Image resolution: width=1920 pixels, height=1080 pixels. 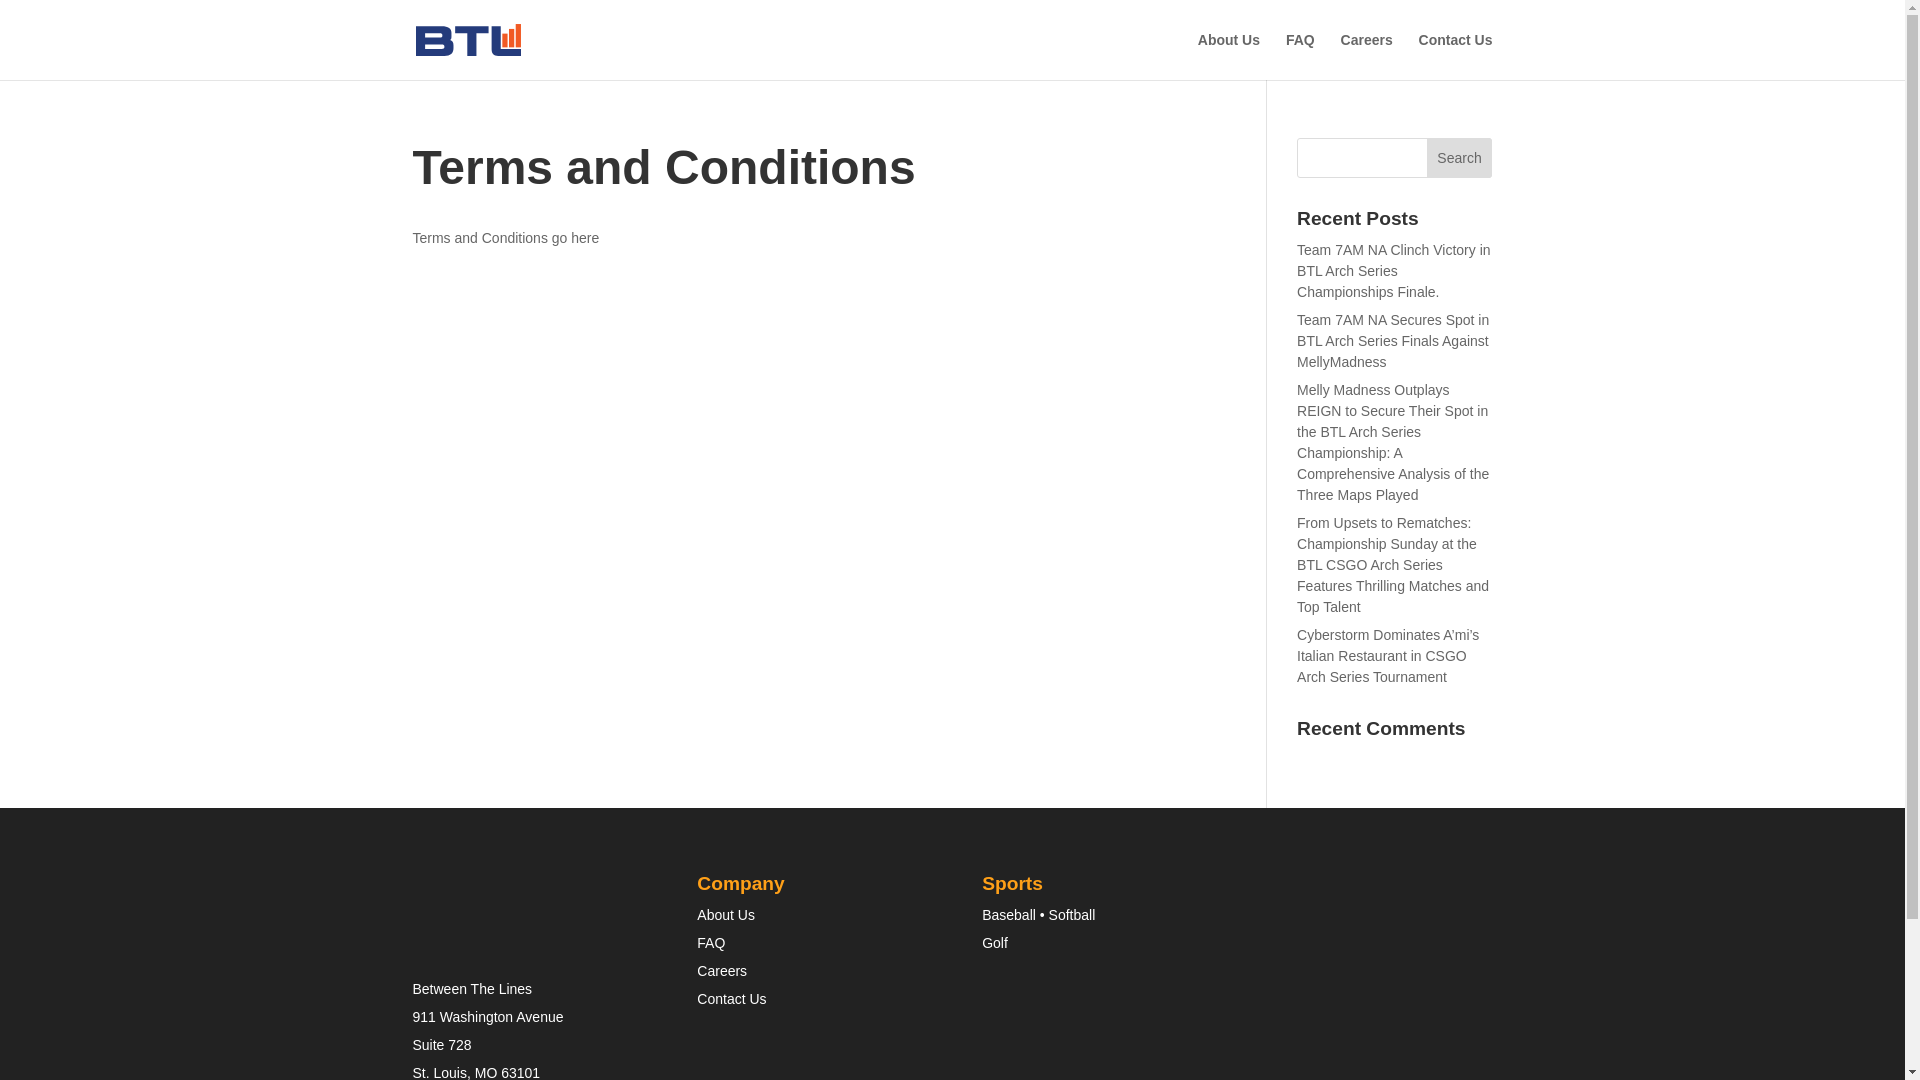 What do you see at coordinates (1366, 56) in the screenshot?
I see `Careers` at bounding box center [1366, 56].